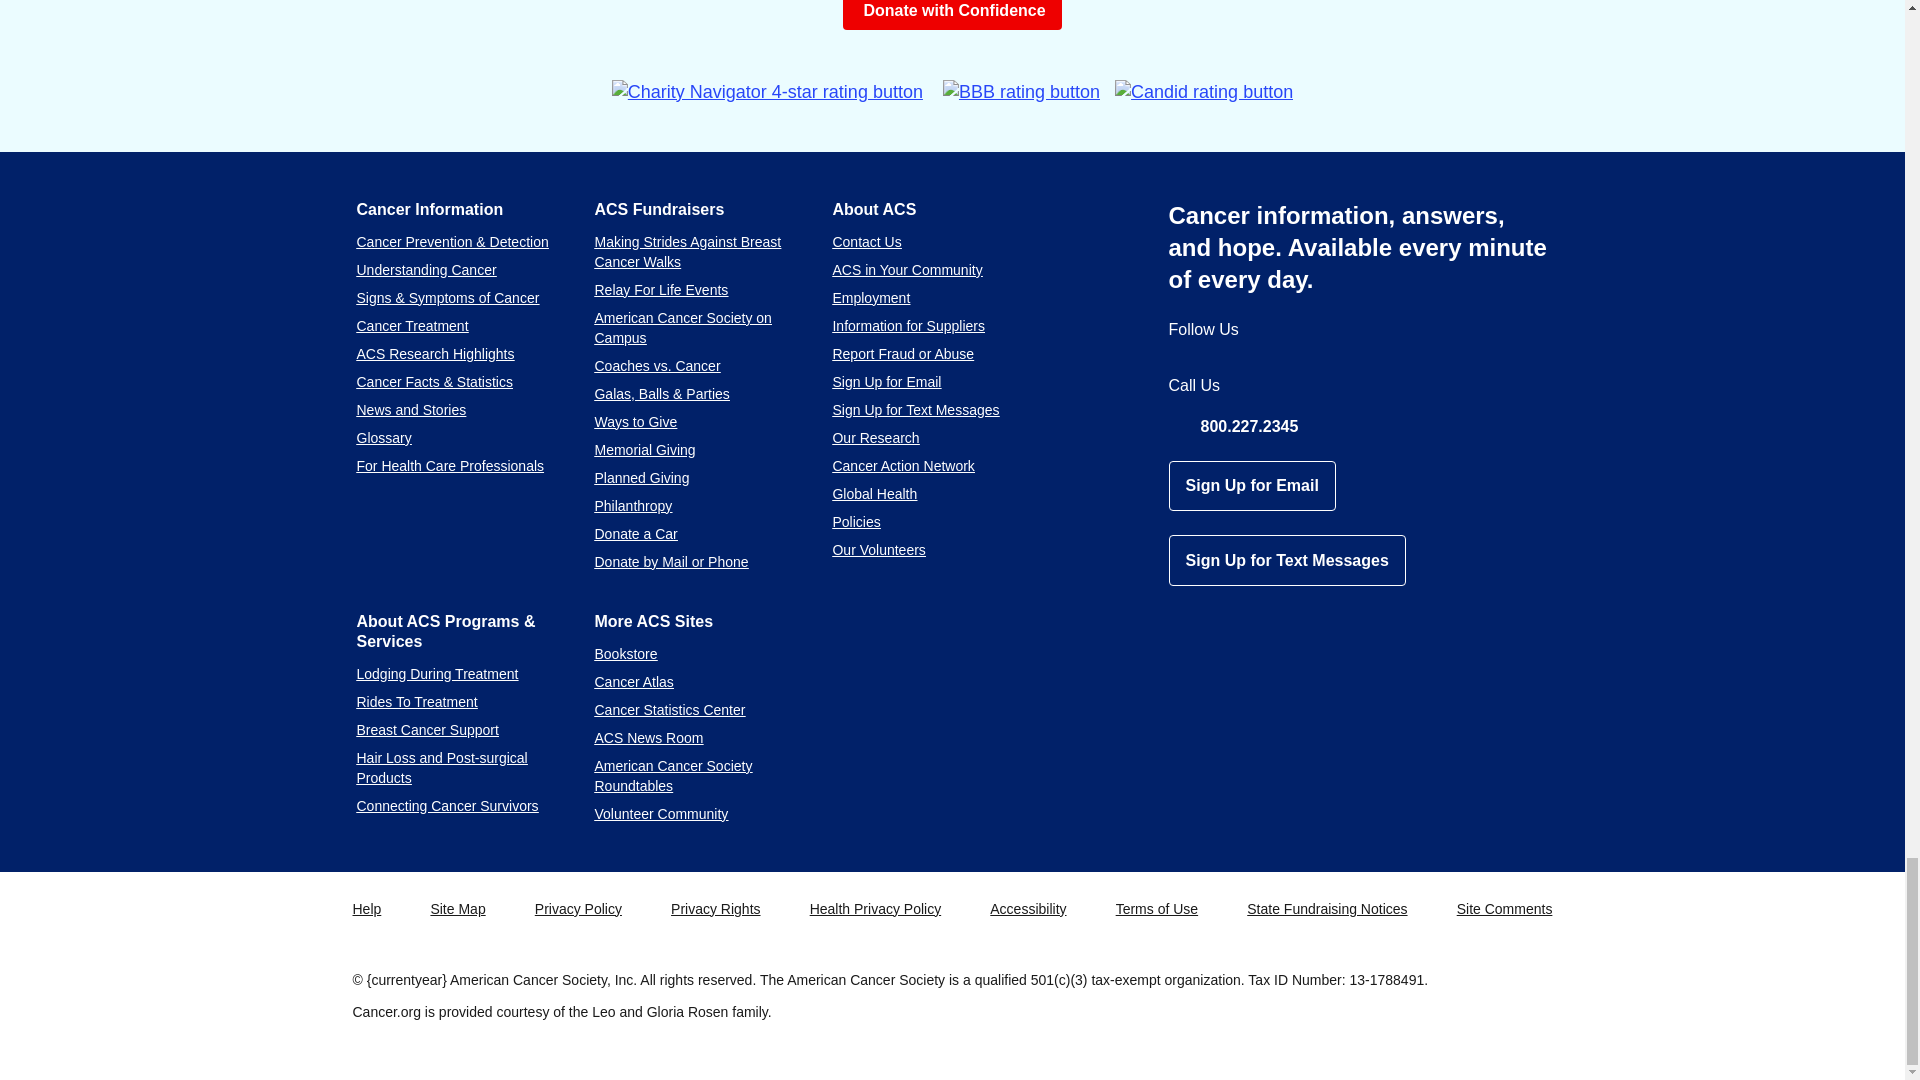  Describe the element at coordinates (410, 409) in the screenshot. I see `News and Stories` at that location.